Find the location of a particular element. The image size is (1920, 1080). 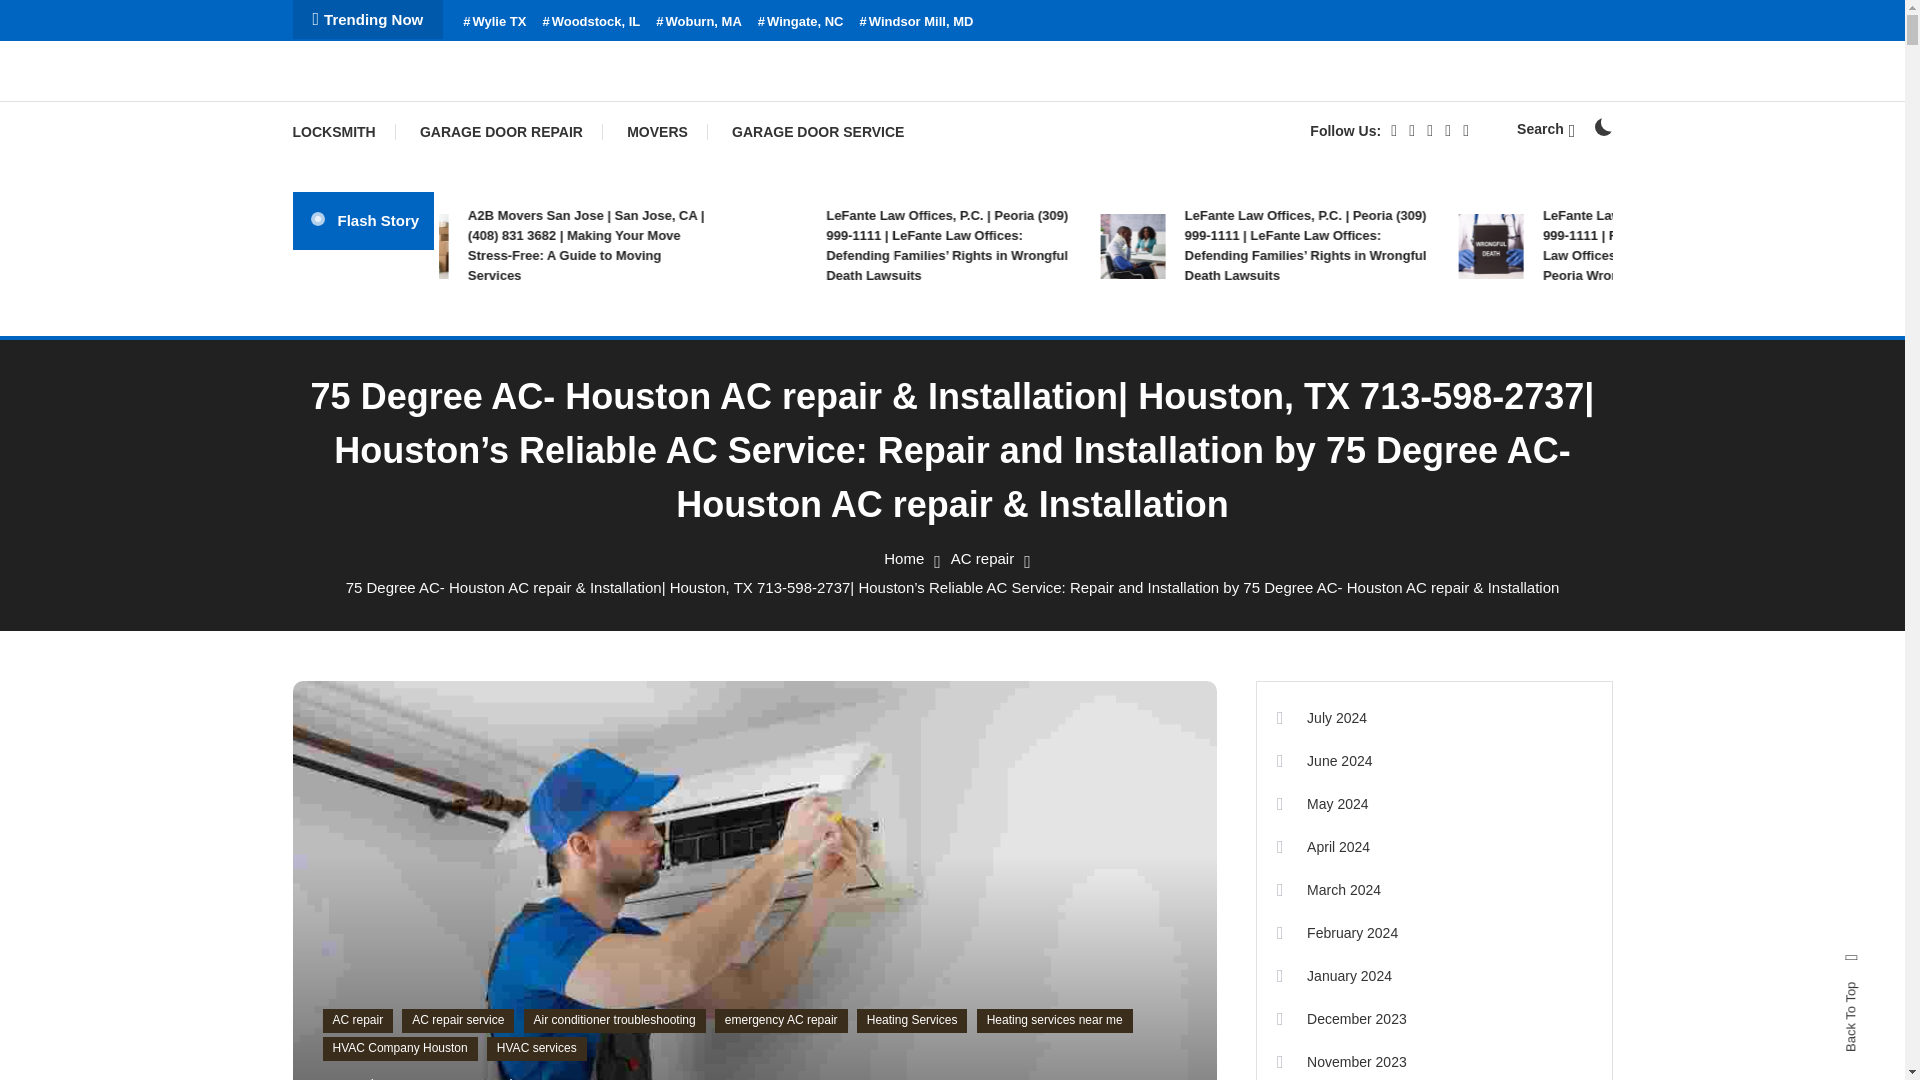

AC repair is located at coordinates (982, 558).